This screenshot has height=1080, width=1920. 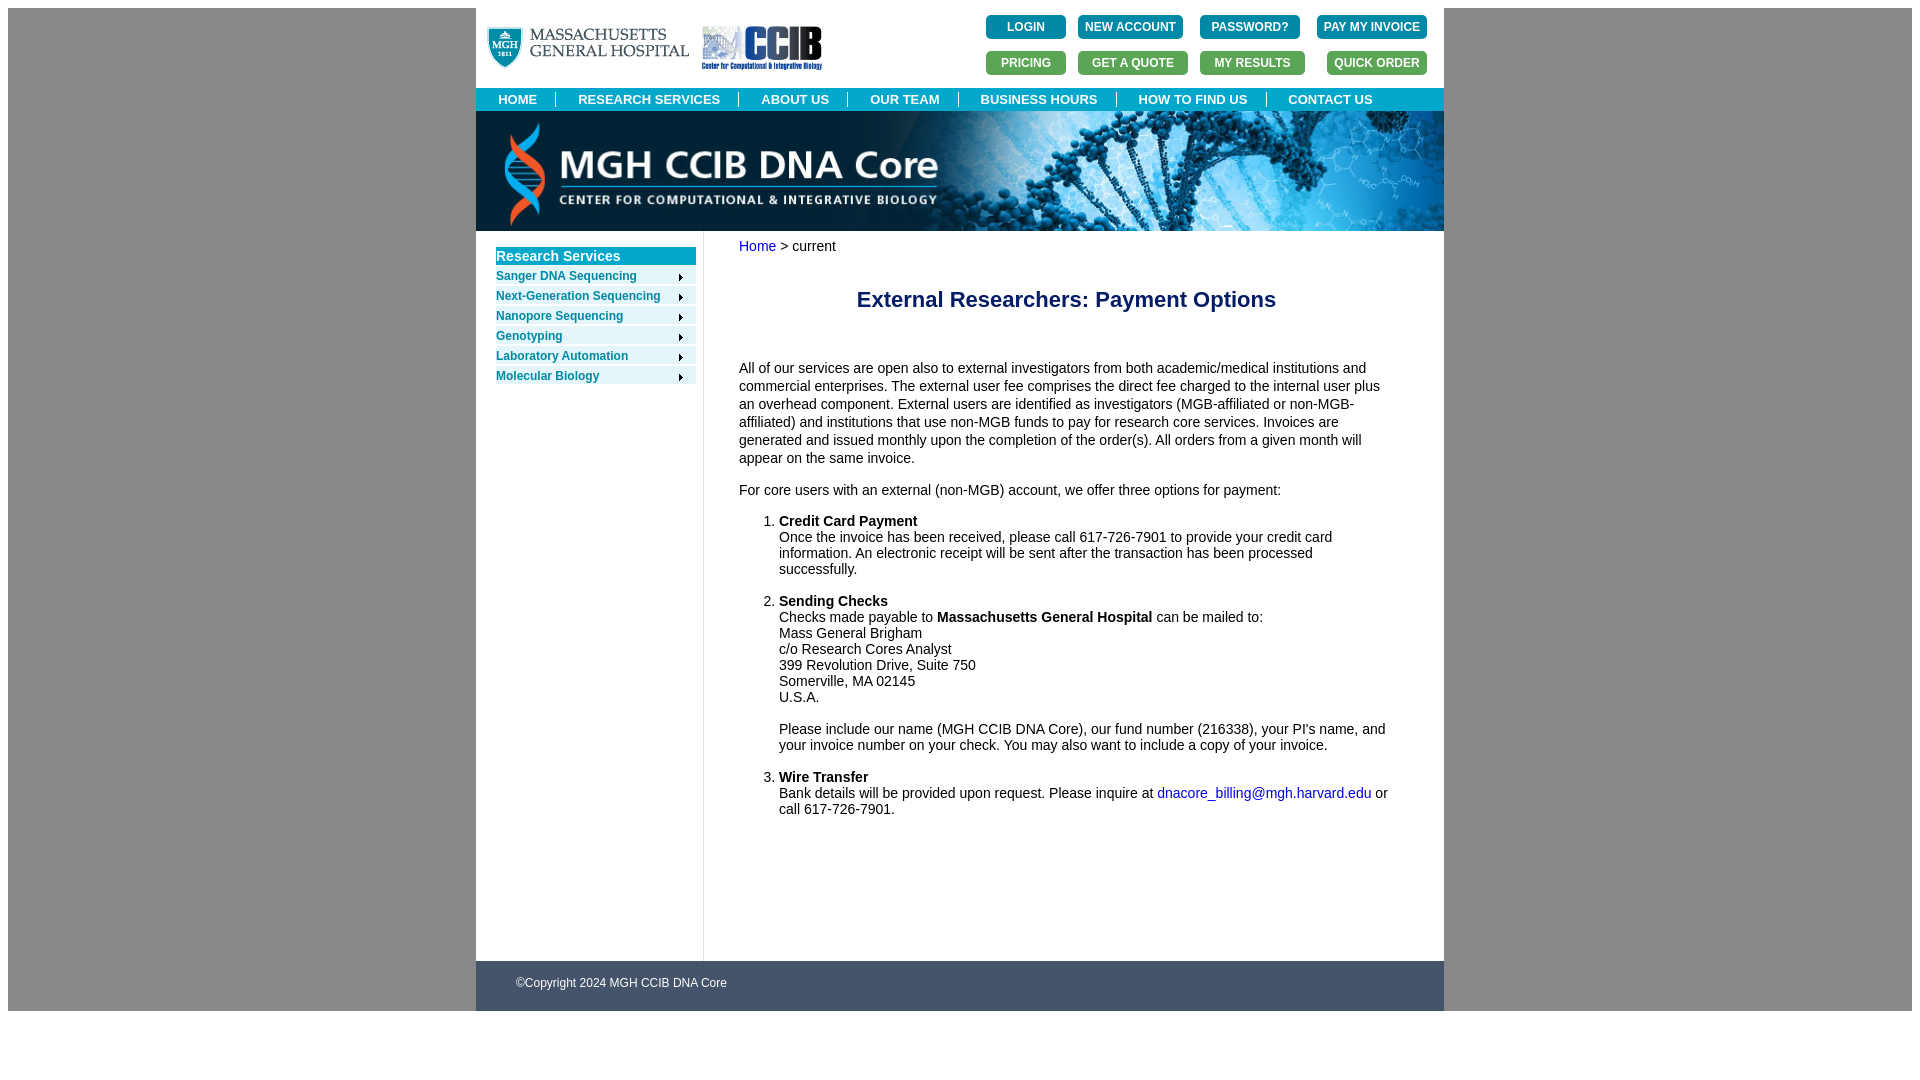 What do you see at coordinates (1330, 98) in the screenshot?
I see `CONTACT US` at bounding box center [1330, 98].